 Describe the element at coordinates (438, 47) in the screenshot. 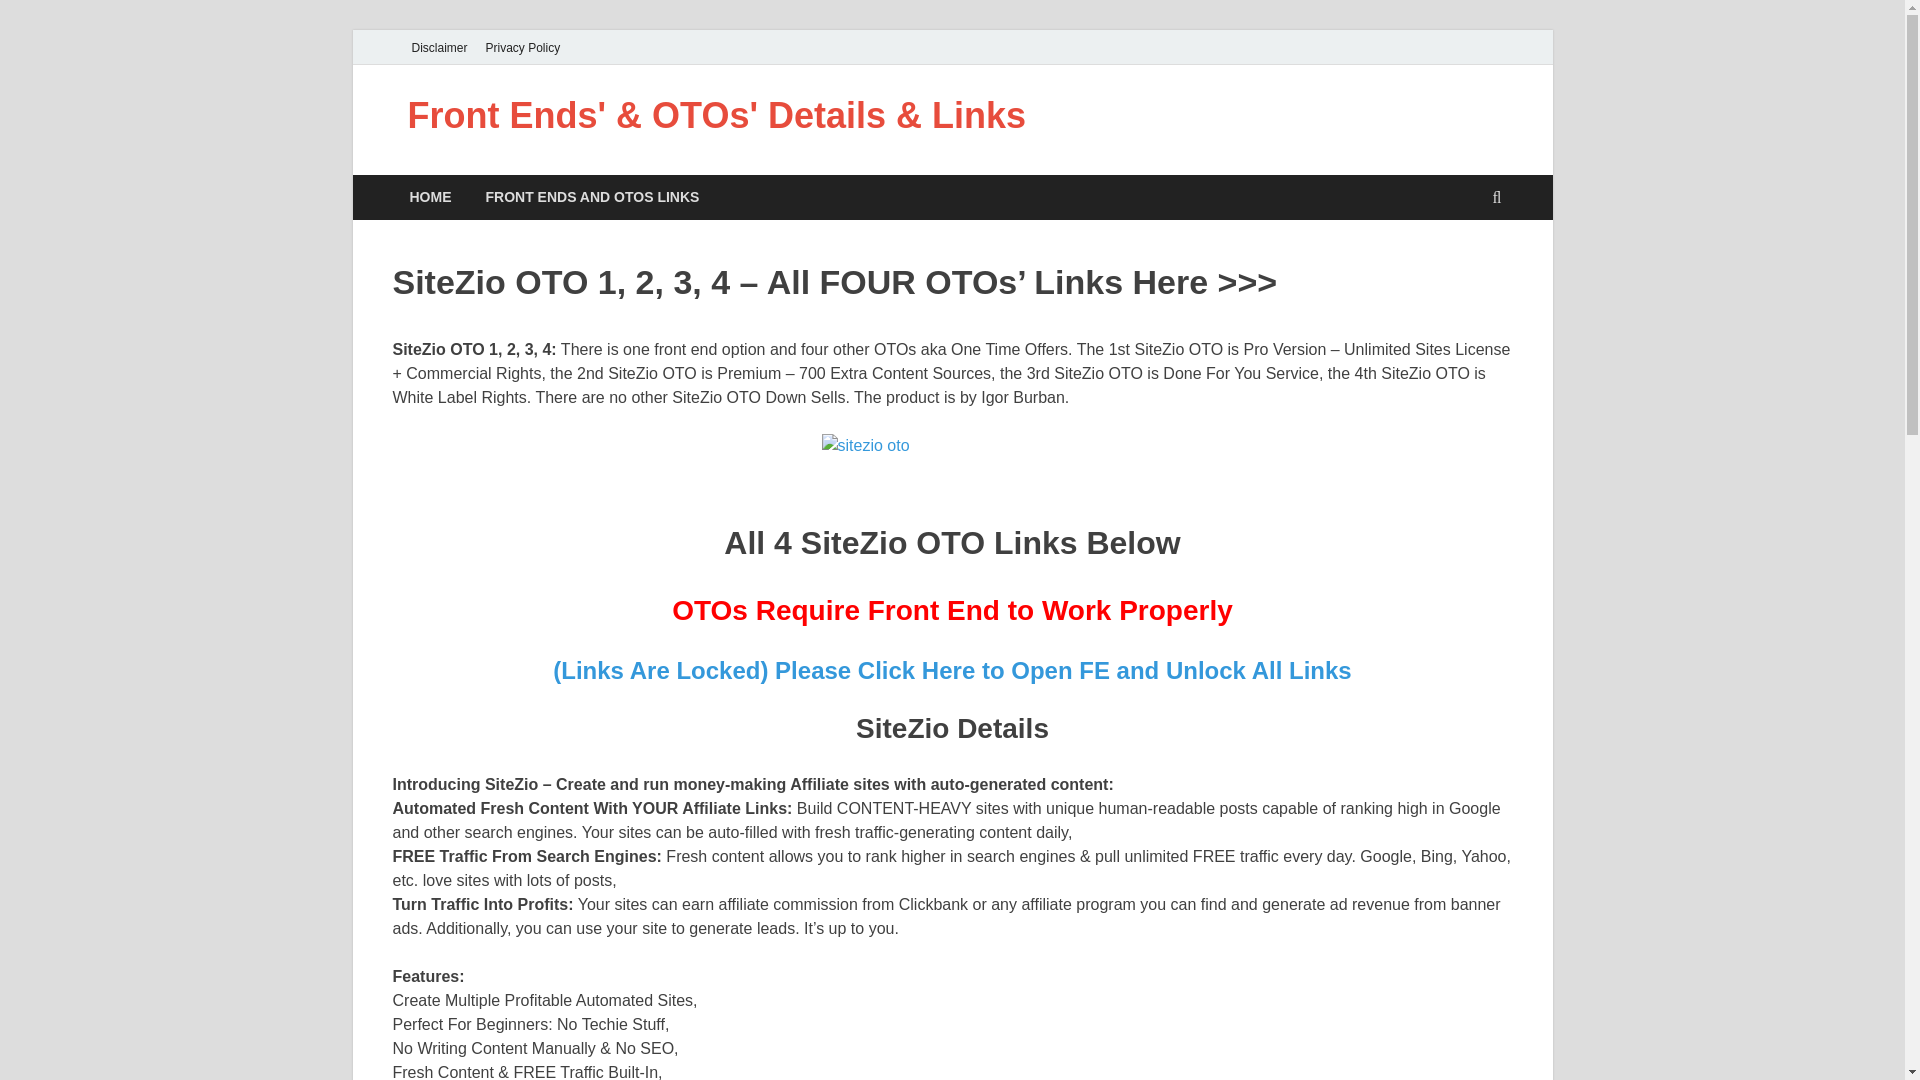

I see `Disclaimer` at that location.